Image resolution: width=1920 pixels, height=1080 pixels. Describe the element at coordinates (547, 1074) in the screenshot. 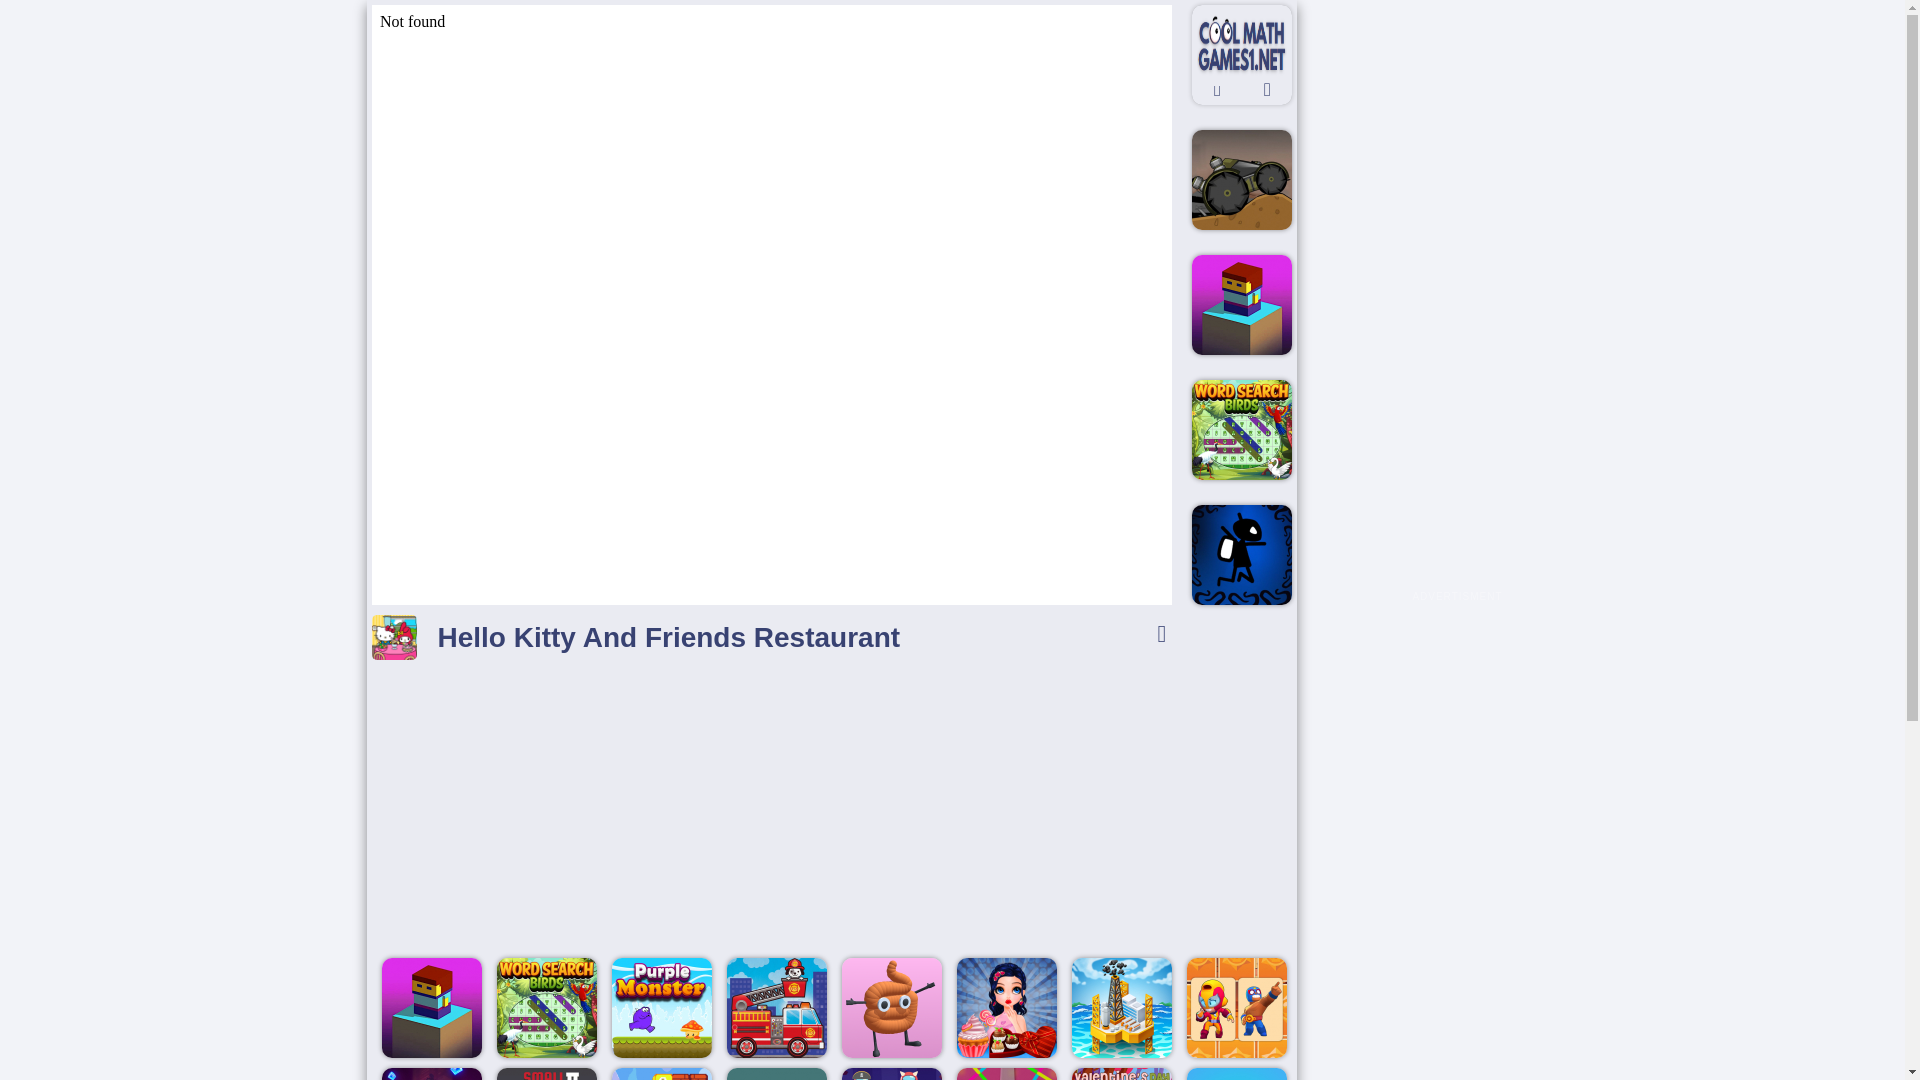

I see `Small Archer 2` at that location.